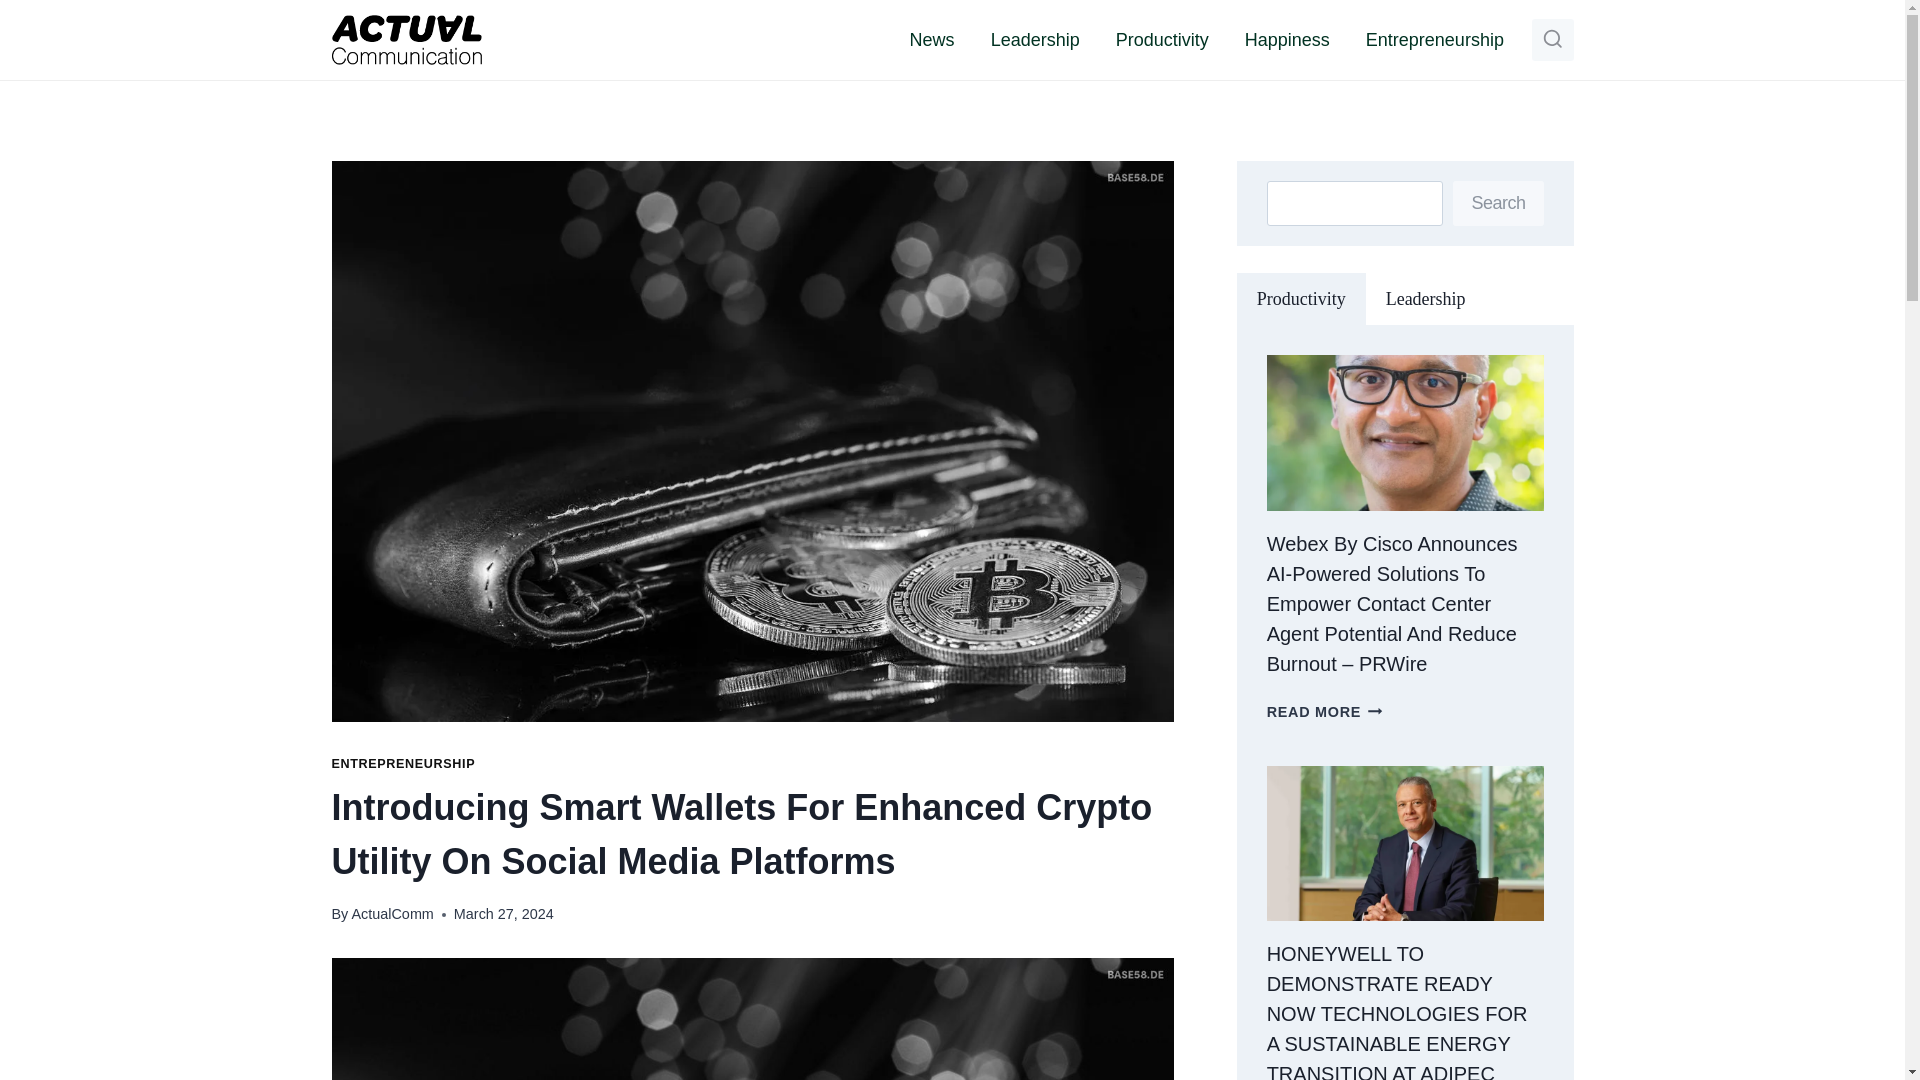  I want to click on Happiness, so click(1286, 40).